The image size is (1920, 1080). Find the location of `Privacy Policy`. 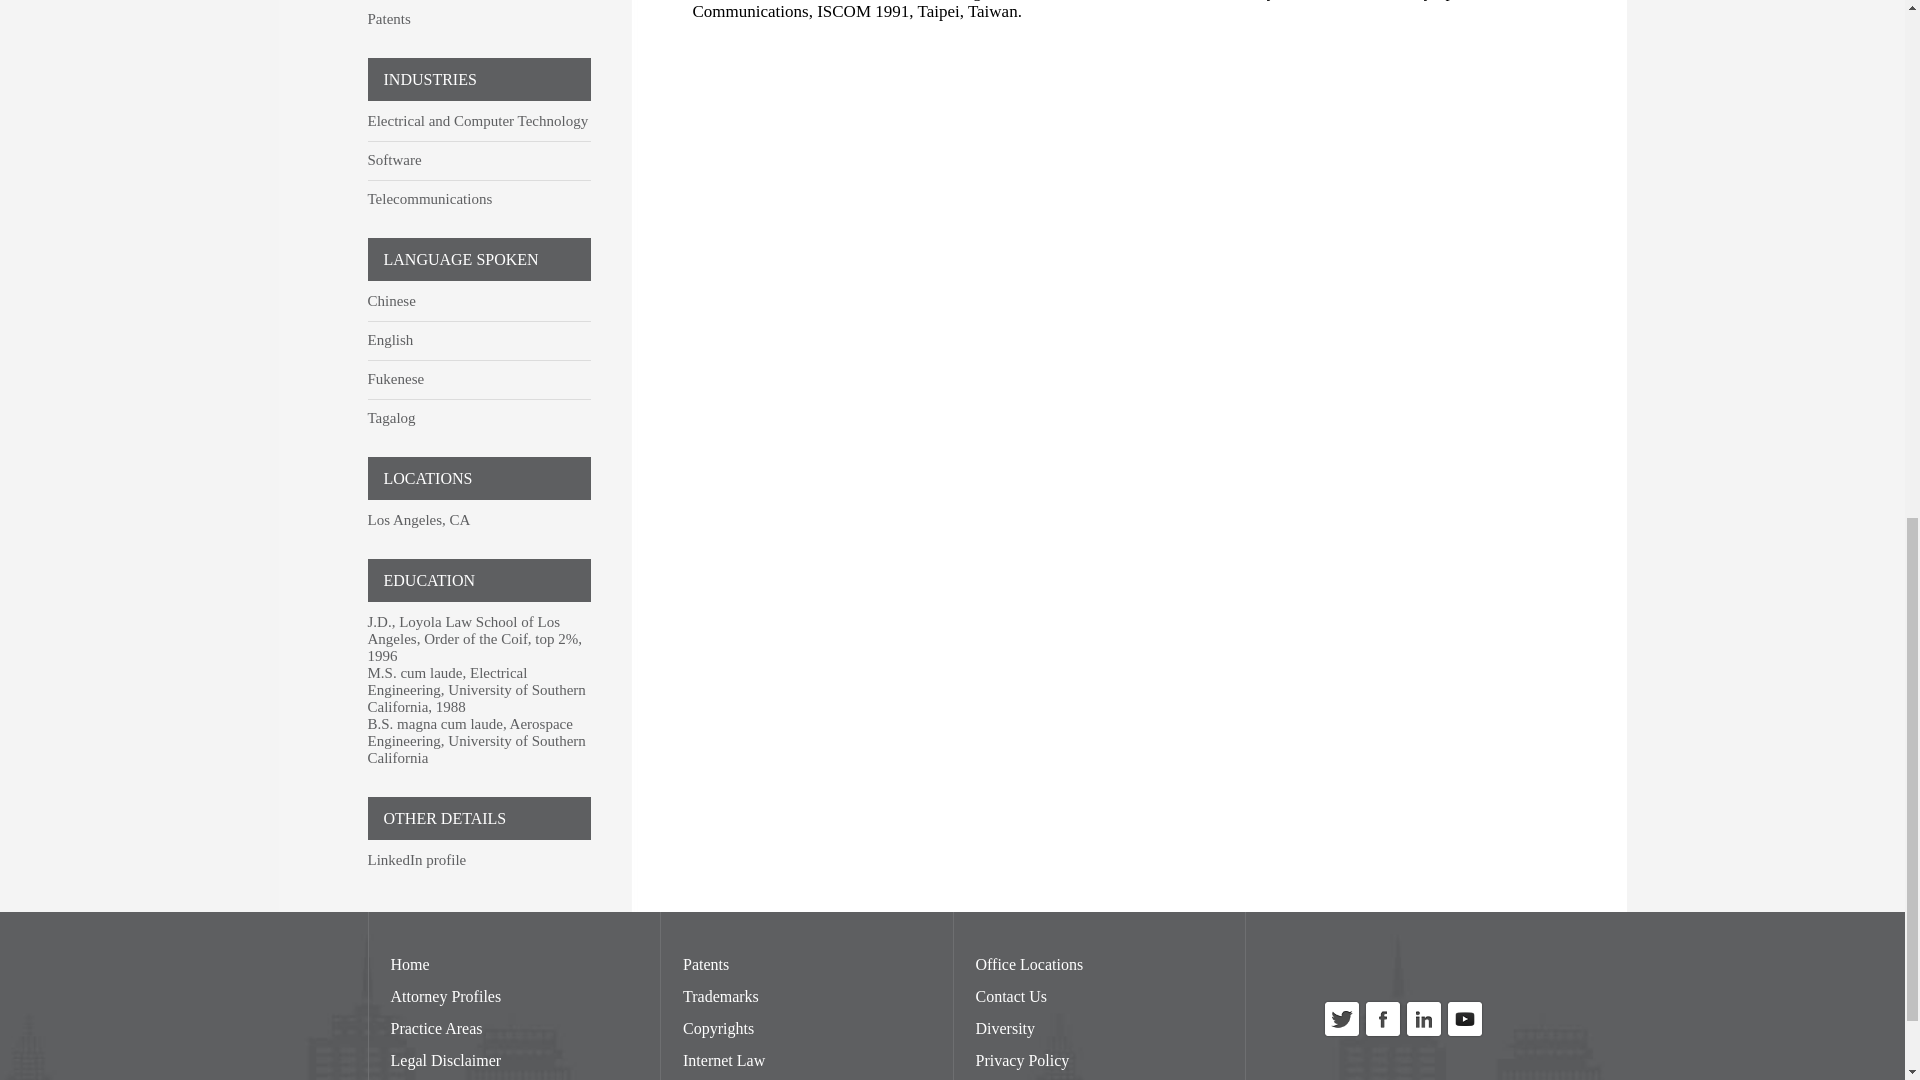

Privacy Policy is located at coordinates (1022, 1060).